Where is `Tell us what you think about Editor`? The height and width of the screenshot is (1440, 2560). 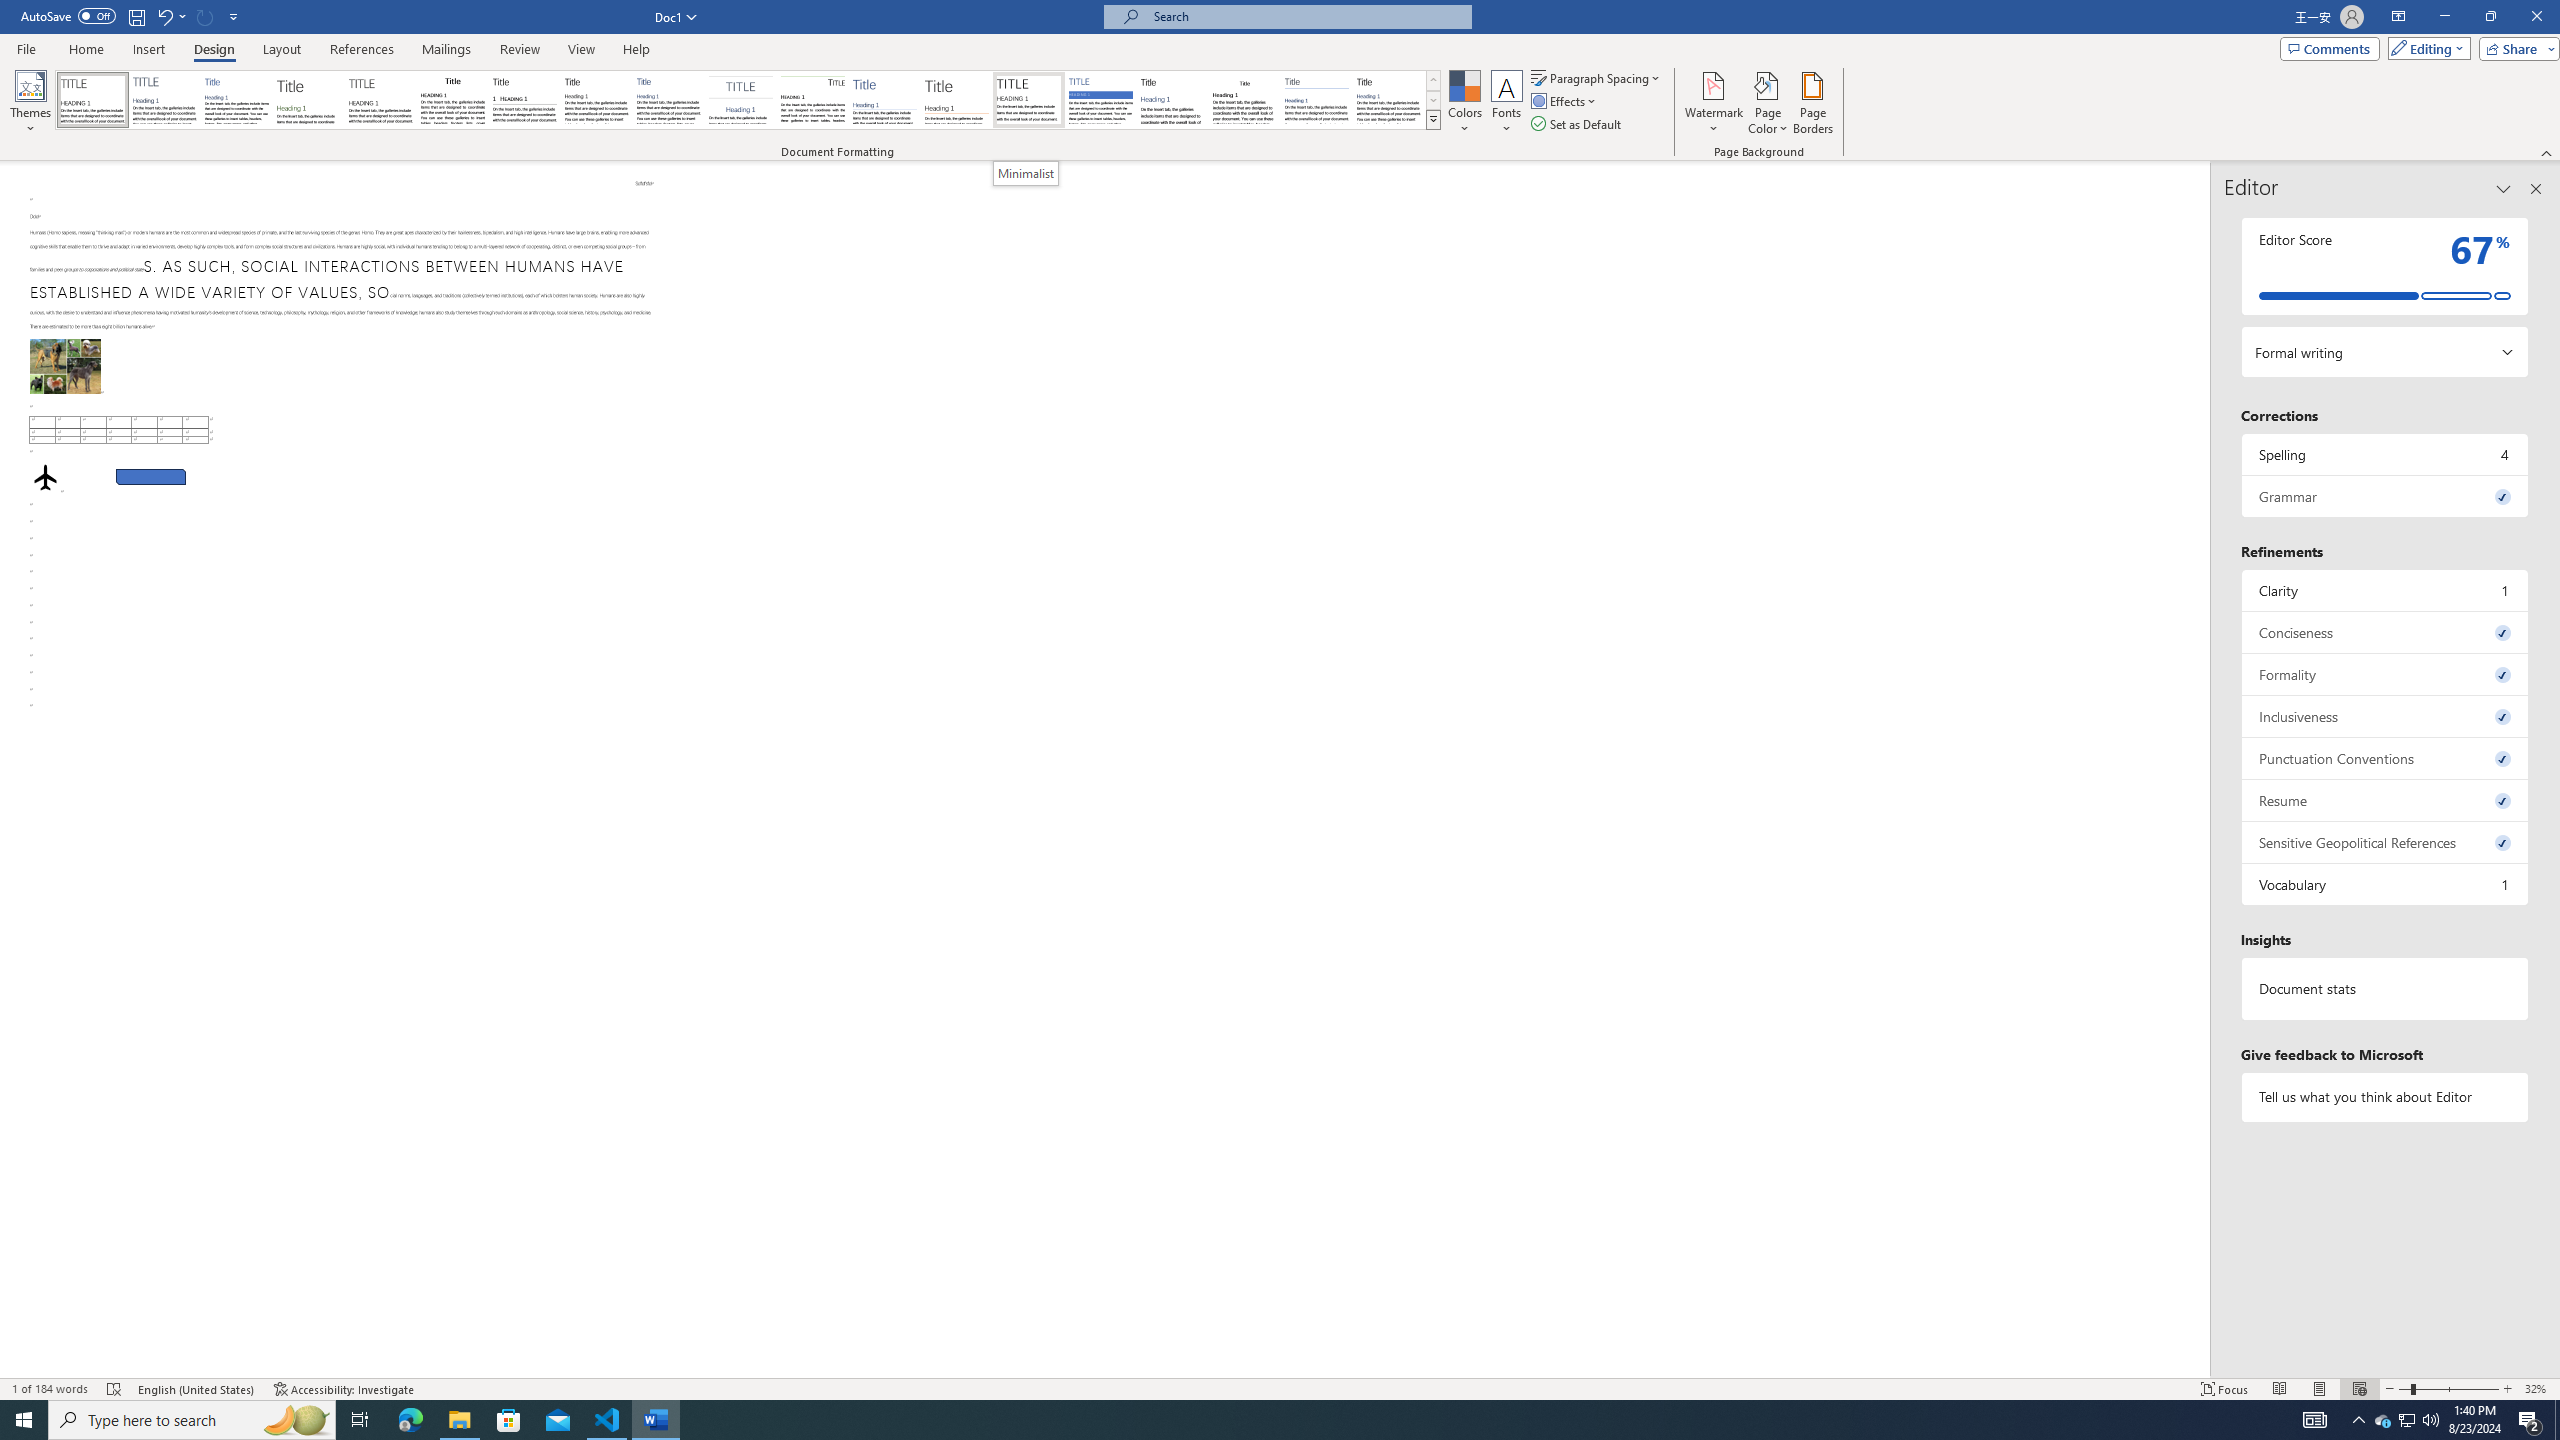
Tell us what you think about Editor is located at coordinates (2386, 1096).